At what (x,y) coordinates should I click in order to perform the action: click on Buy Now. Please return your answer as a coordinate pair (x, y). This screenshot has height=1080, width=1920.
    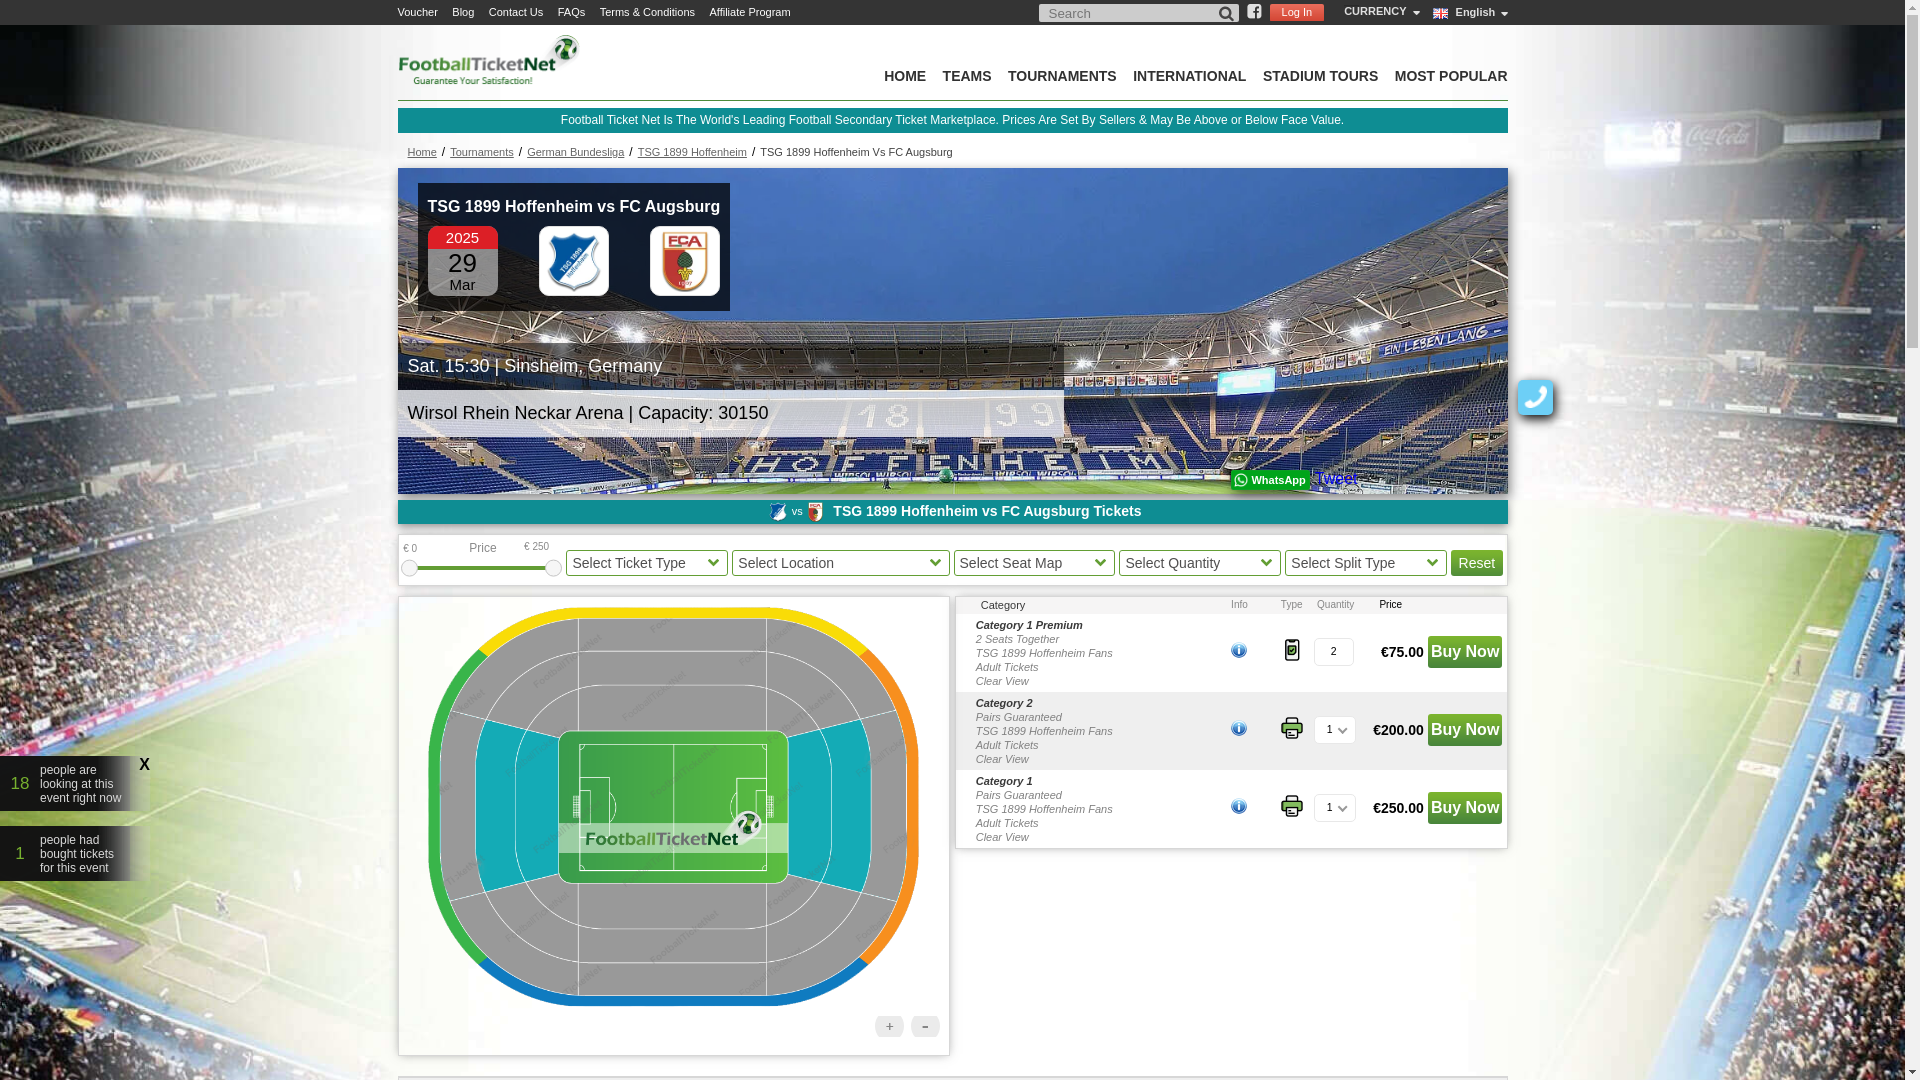
    Looking at the image, I should click on (1464, 730).